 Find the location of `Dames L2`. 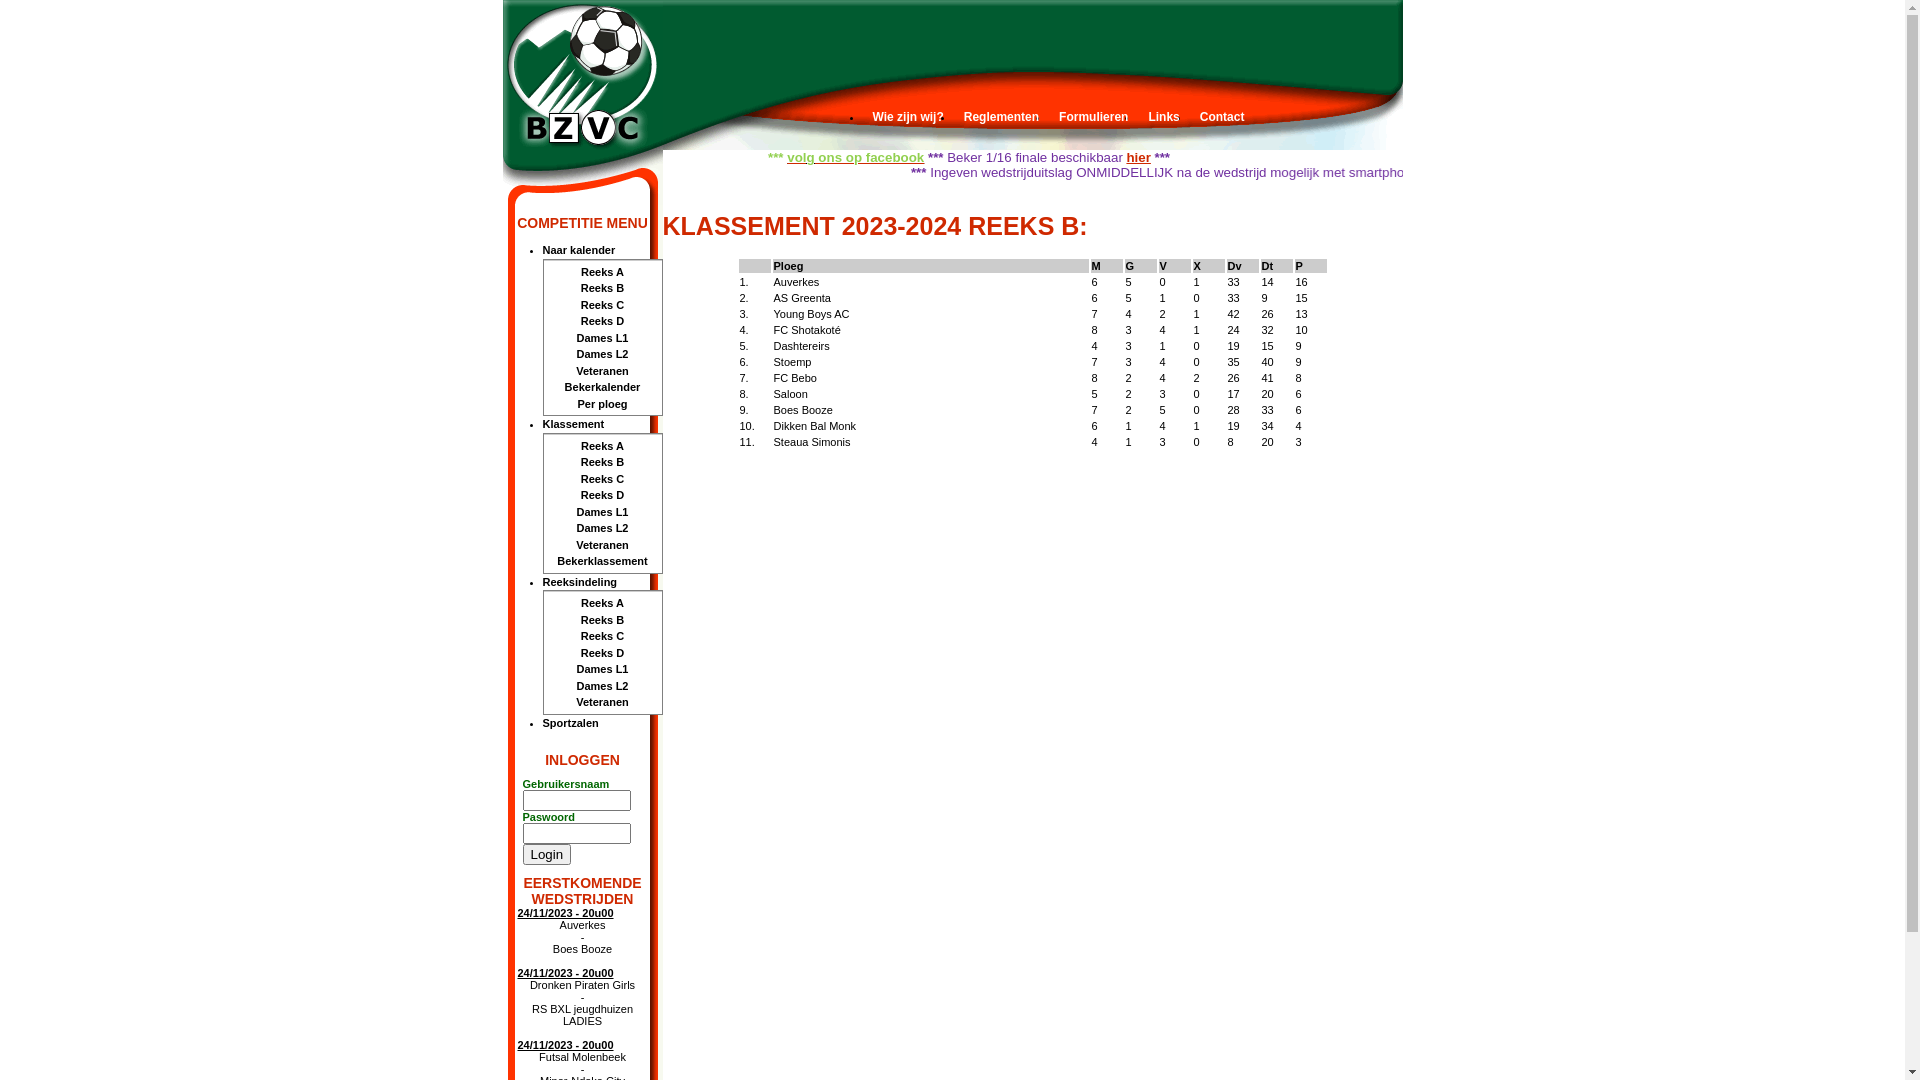

Dames L2 is located at coordinates (603, 528).